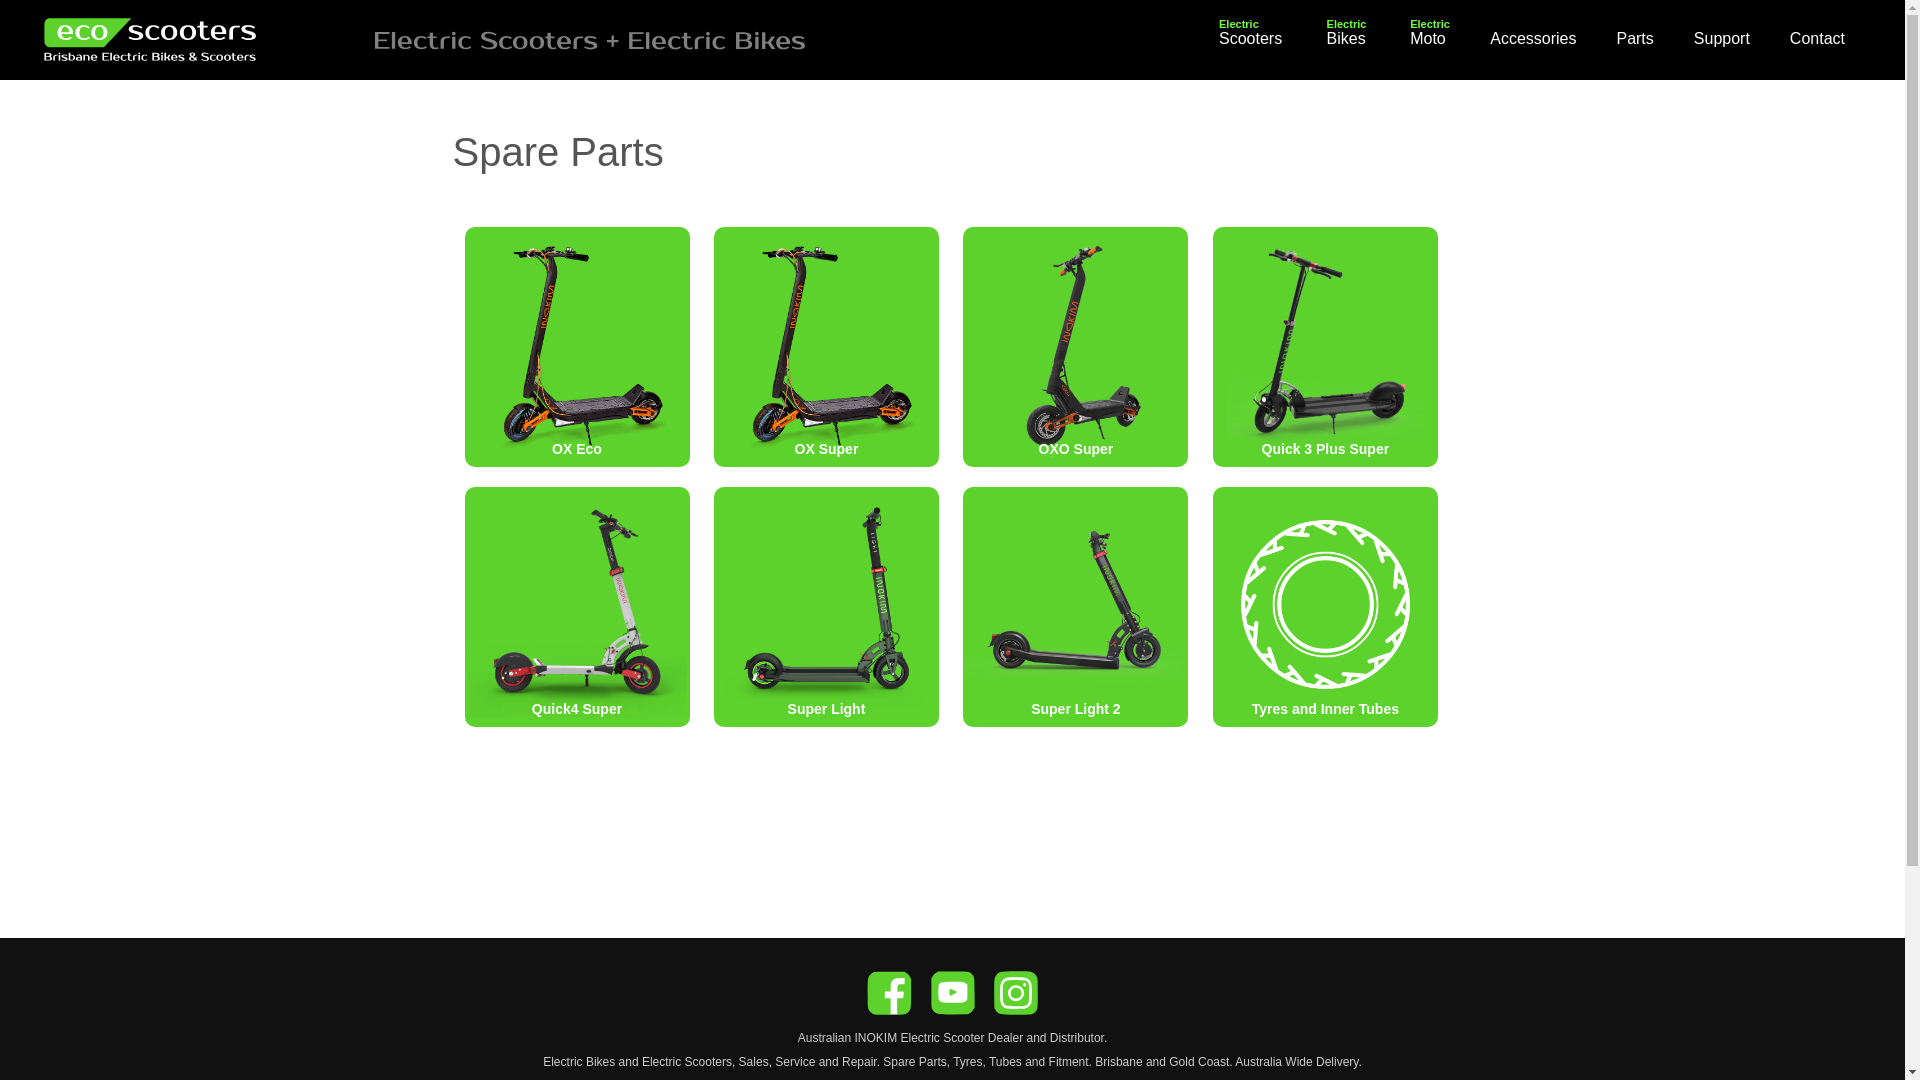 This screenshot has height=1080, width=1920. I want to click on Support, so click(1722, 39).